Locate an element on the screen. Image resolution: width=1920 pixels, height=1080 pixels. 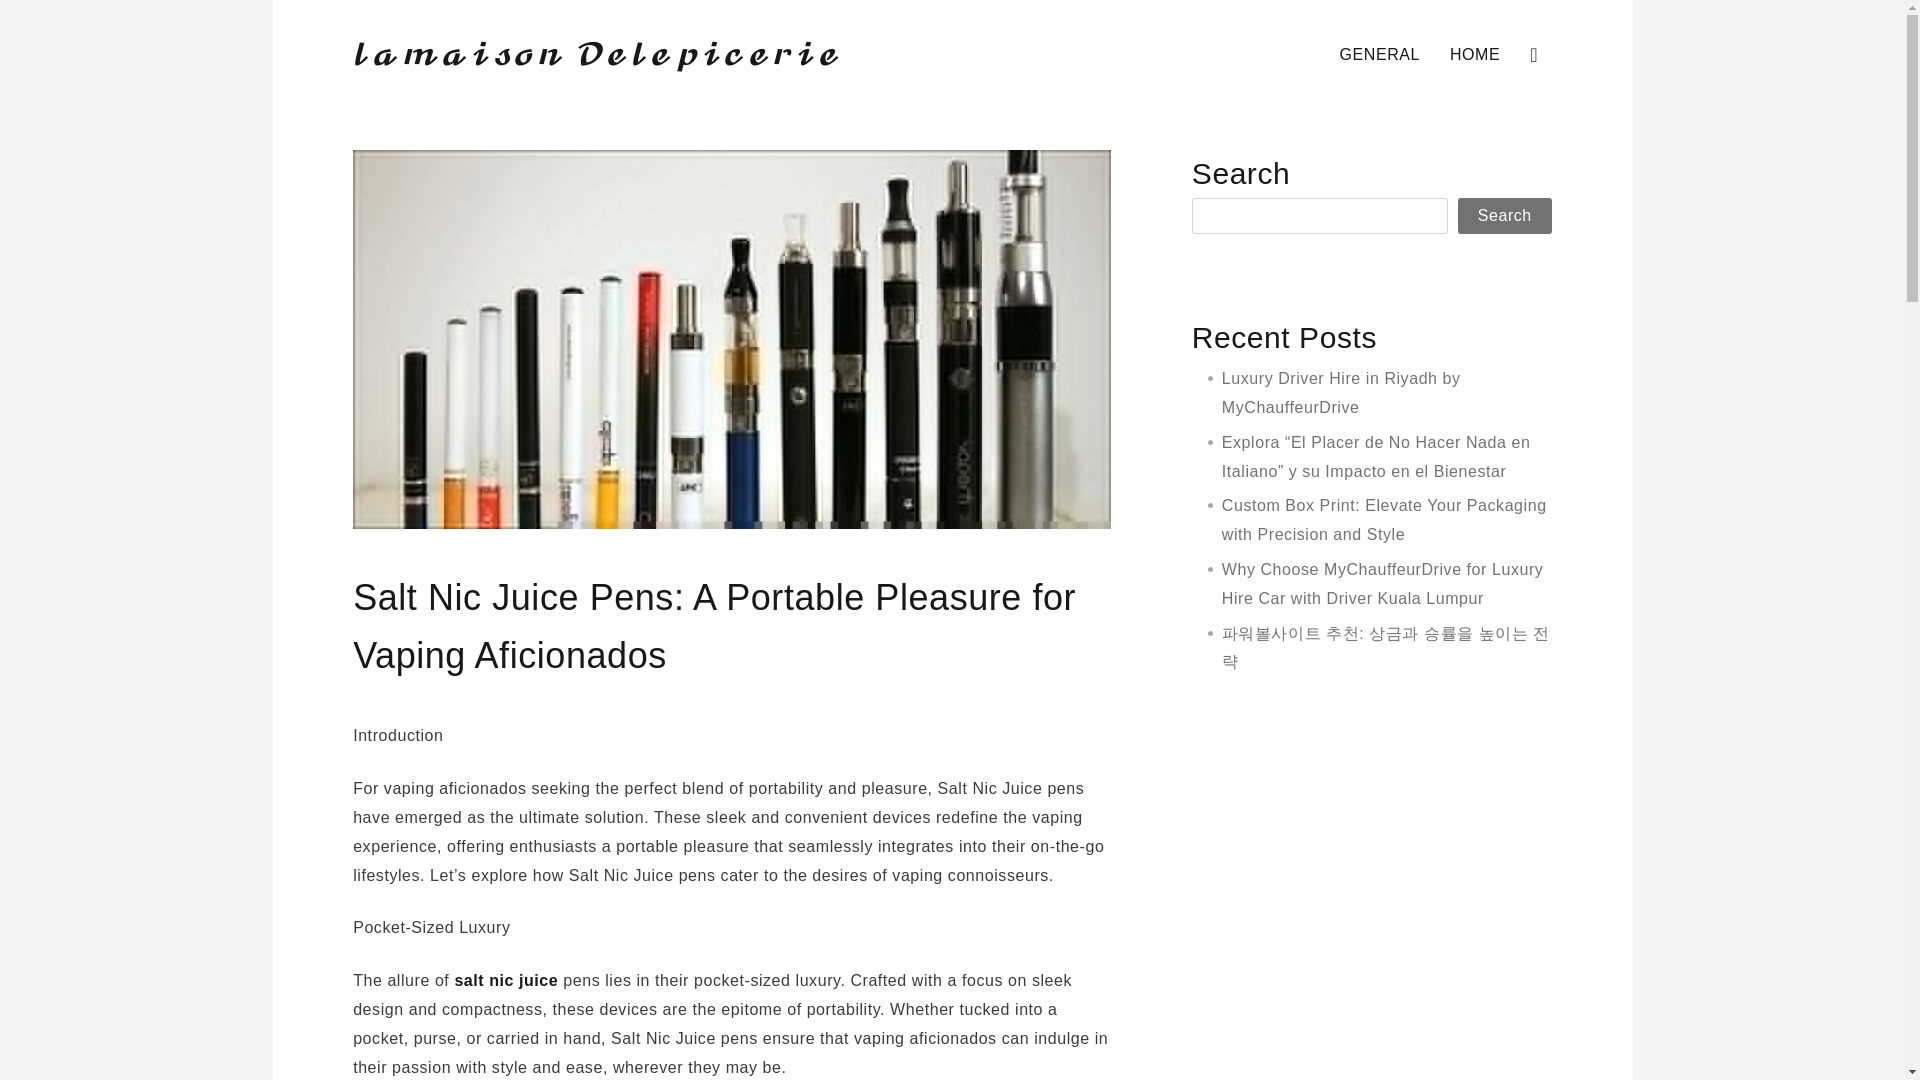
GENERAL is located at coordinates (1379, 55).